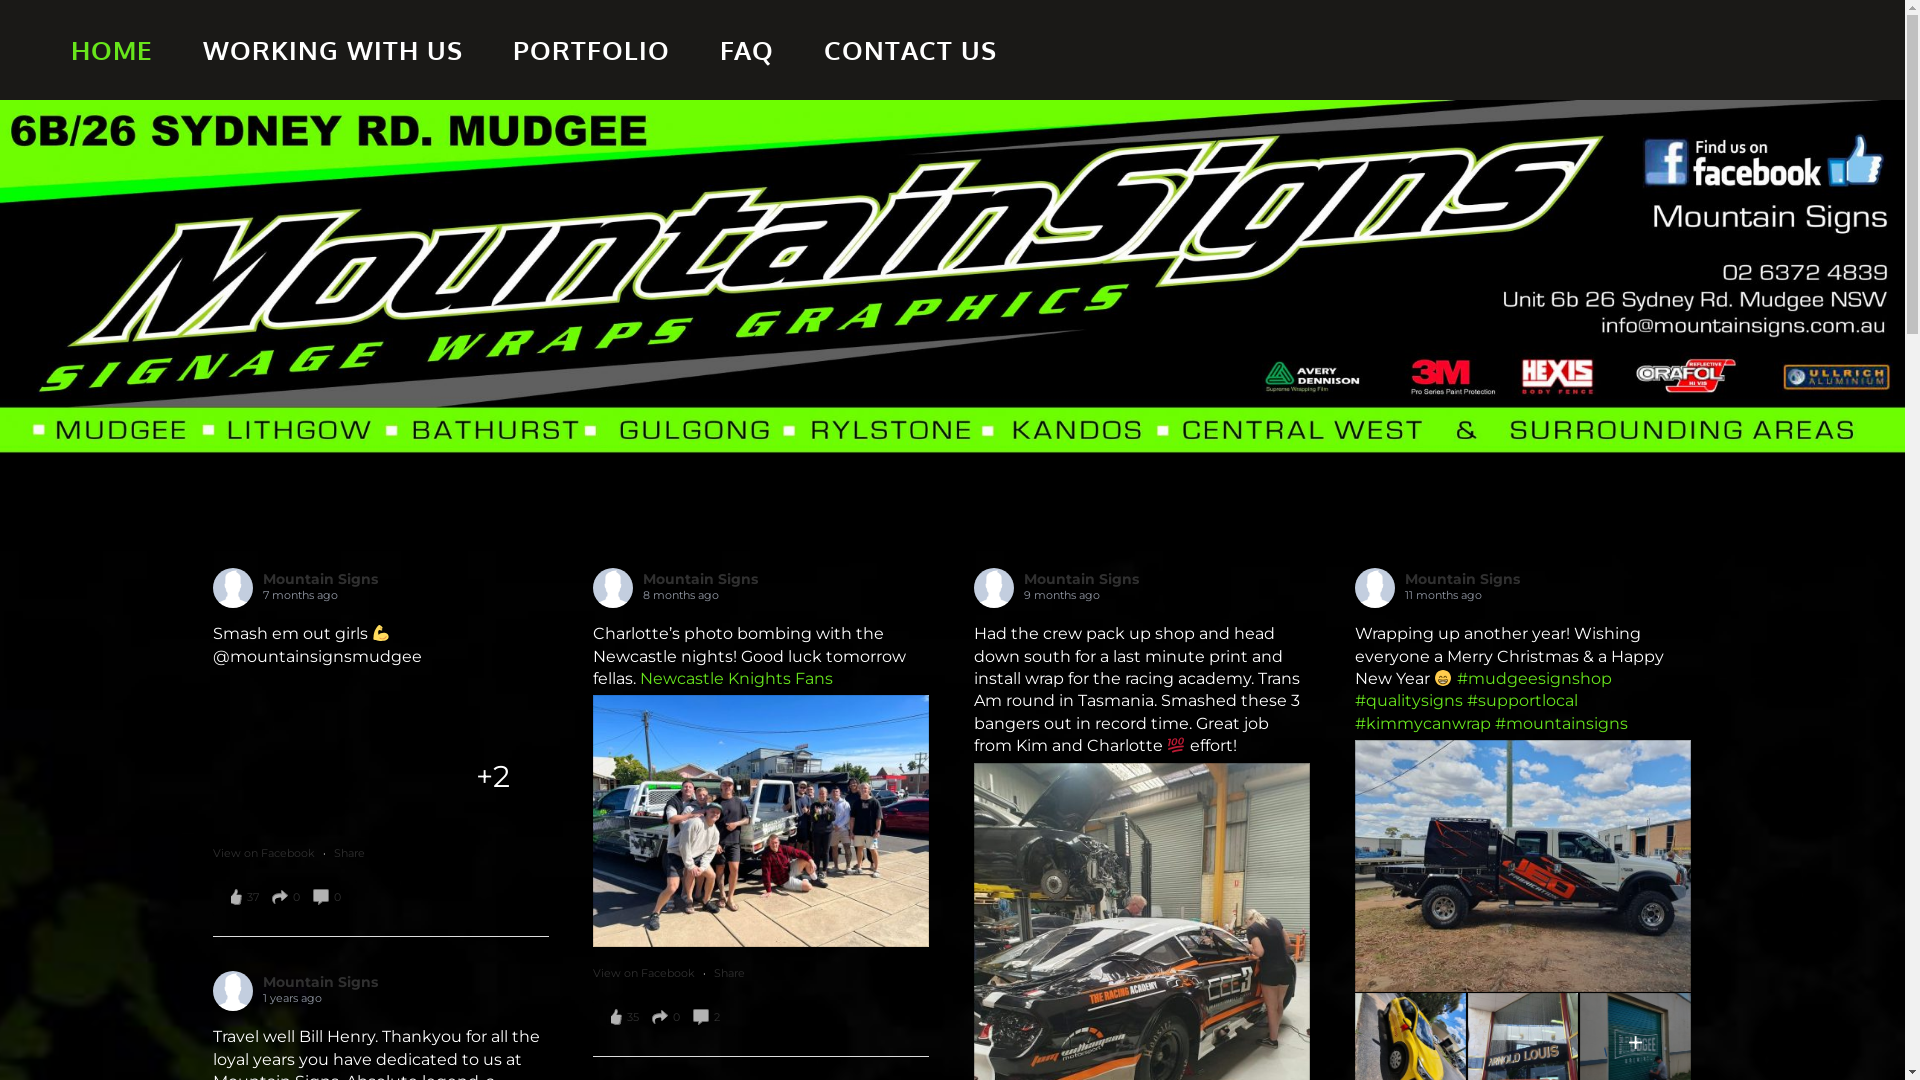 This screenshot has height=1080, width=1920. What do you see at coordinates (1534, 678) in the screenshot?
I see `#mudgeesignshop` at bounding box center [1534, 678].